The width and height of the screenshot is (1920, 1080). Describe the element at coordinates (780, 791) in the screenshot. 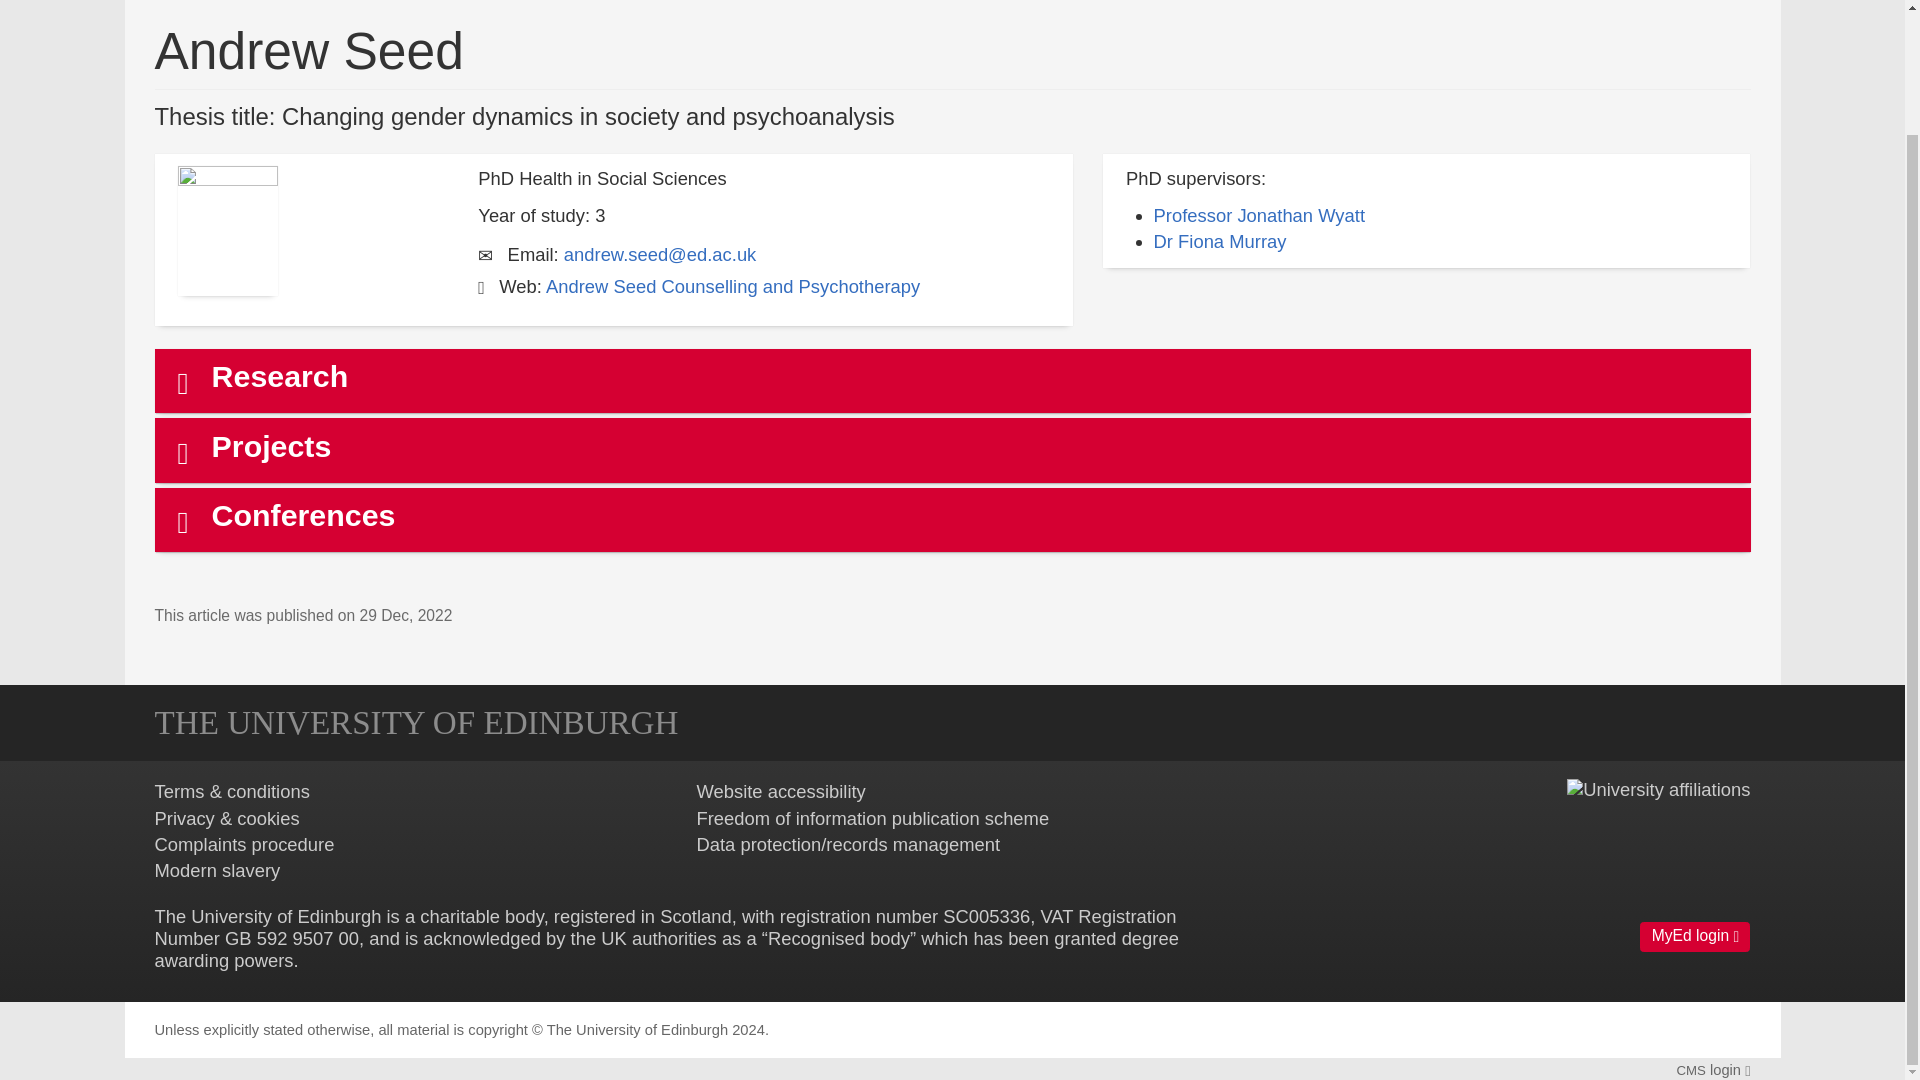

I see `Website accessibility` at that location.